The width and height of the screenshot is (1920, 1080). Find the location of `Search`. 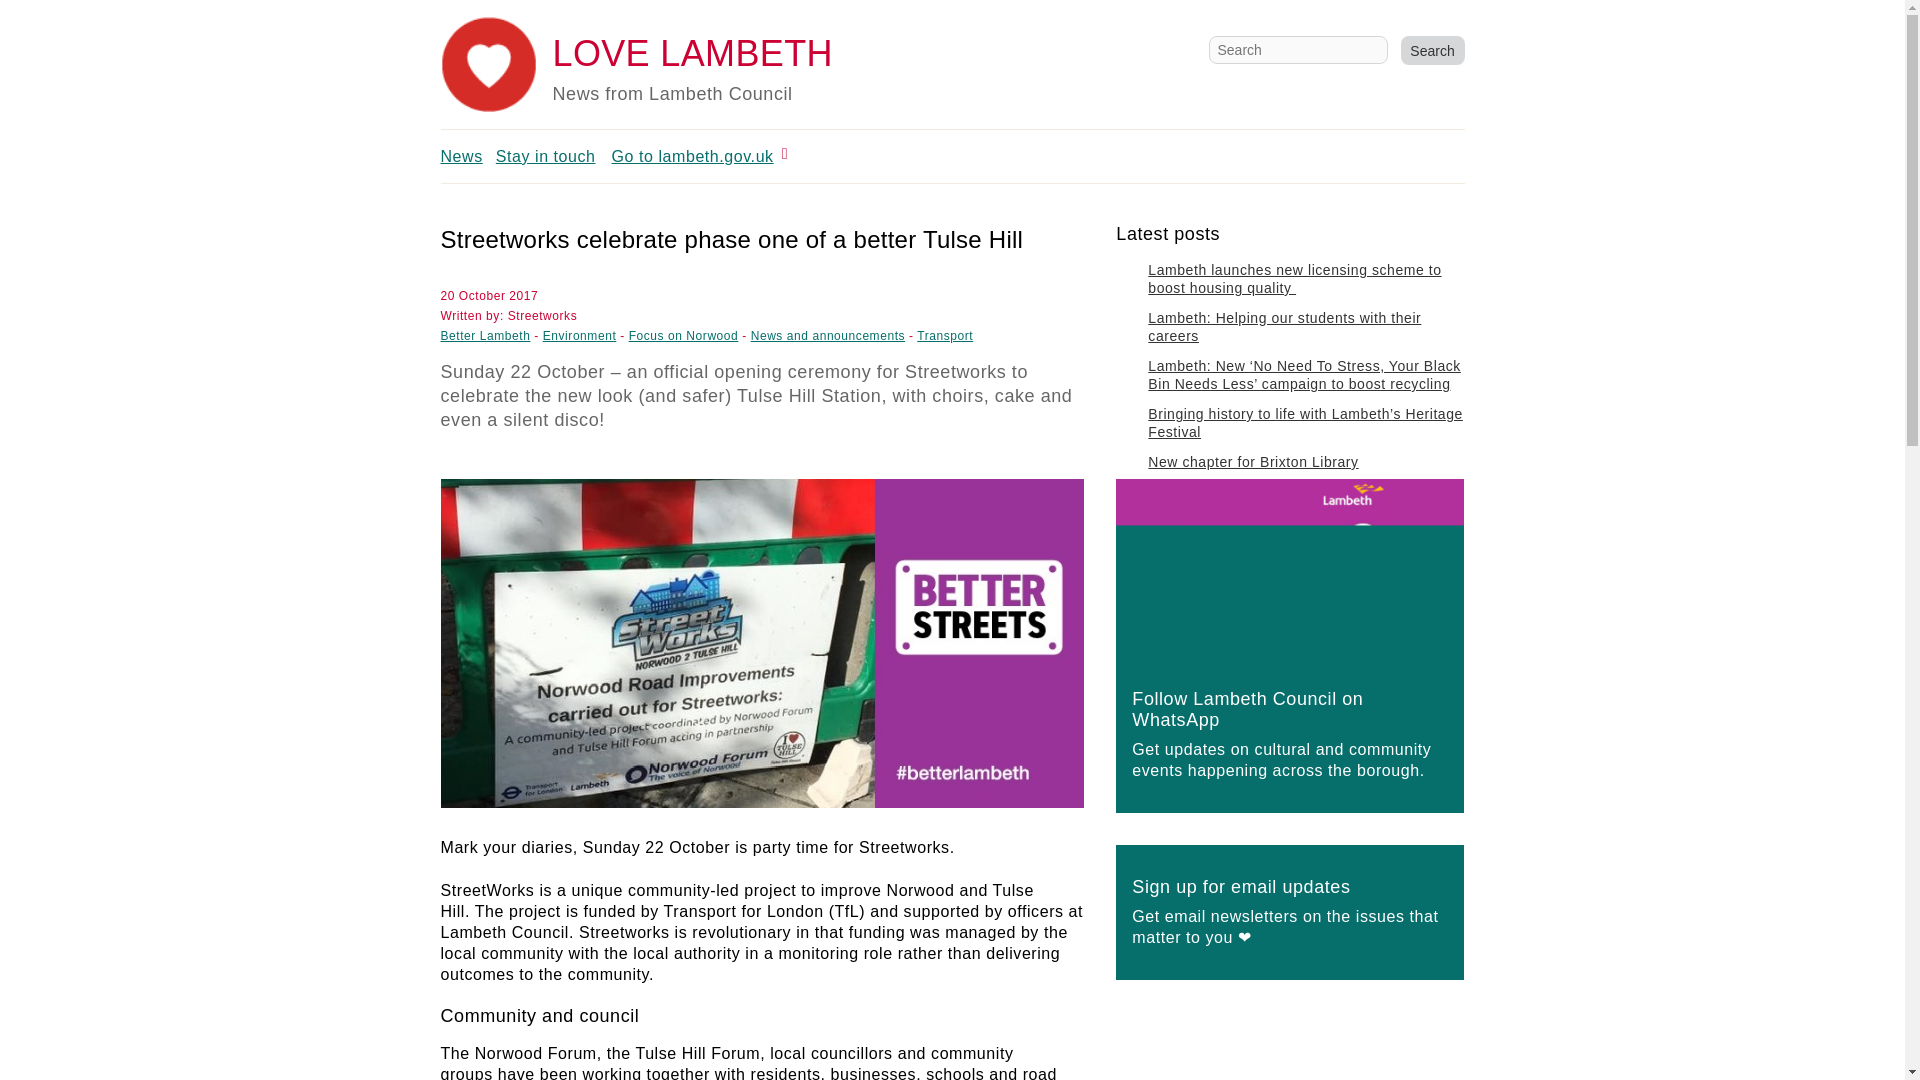

Search is located at coordinates (1431, 50).